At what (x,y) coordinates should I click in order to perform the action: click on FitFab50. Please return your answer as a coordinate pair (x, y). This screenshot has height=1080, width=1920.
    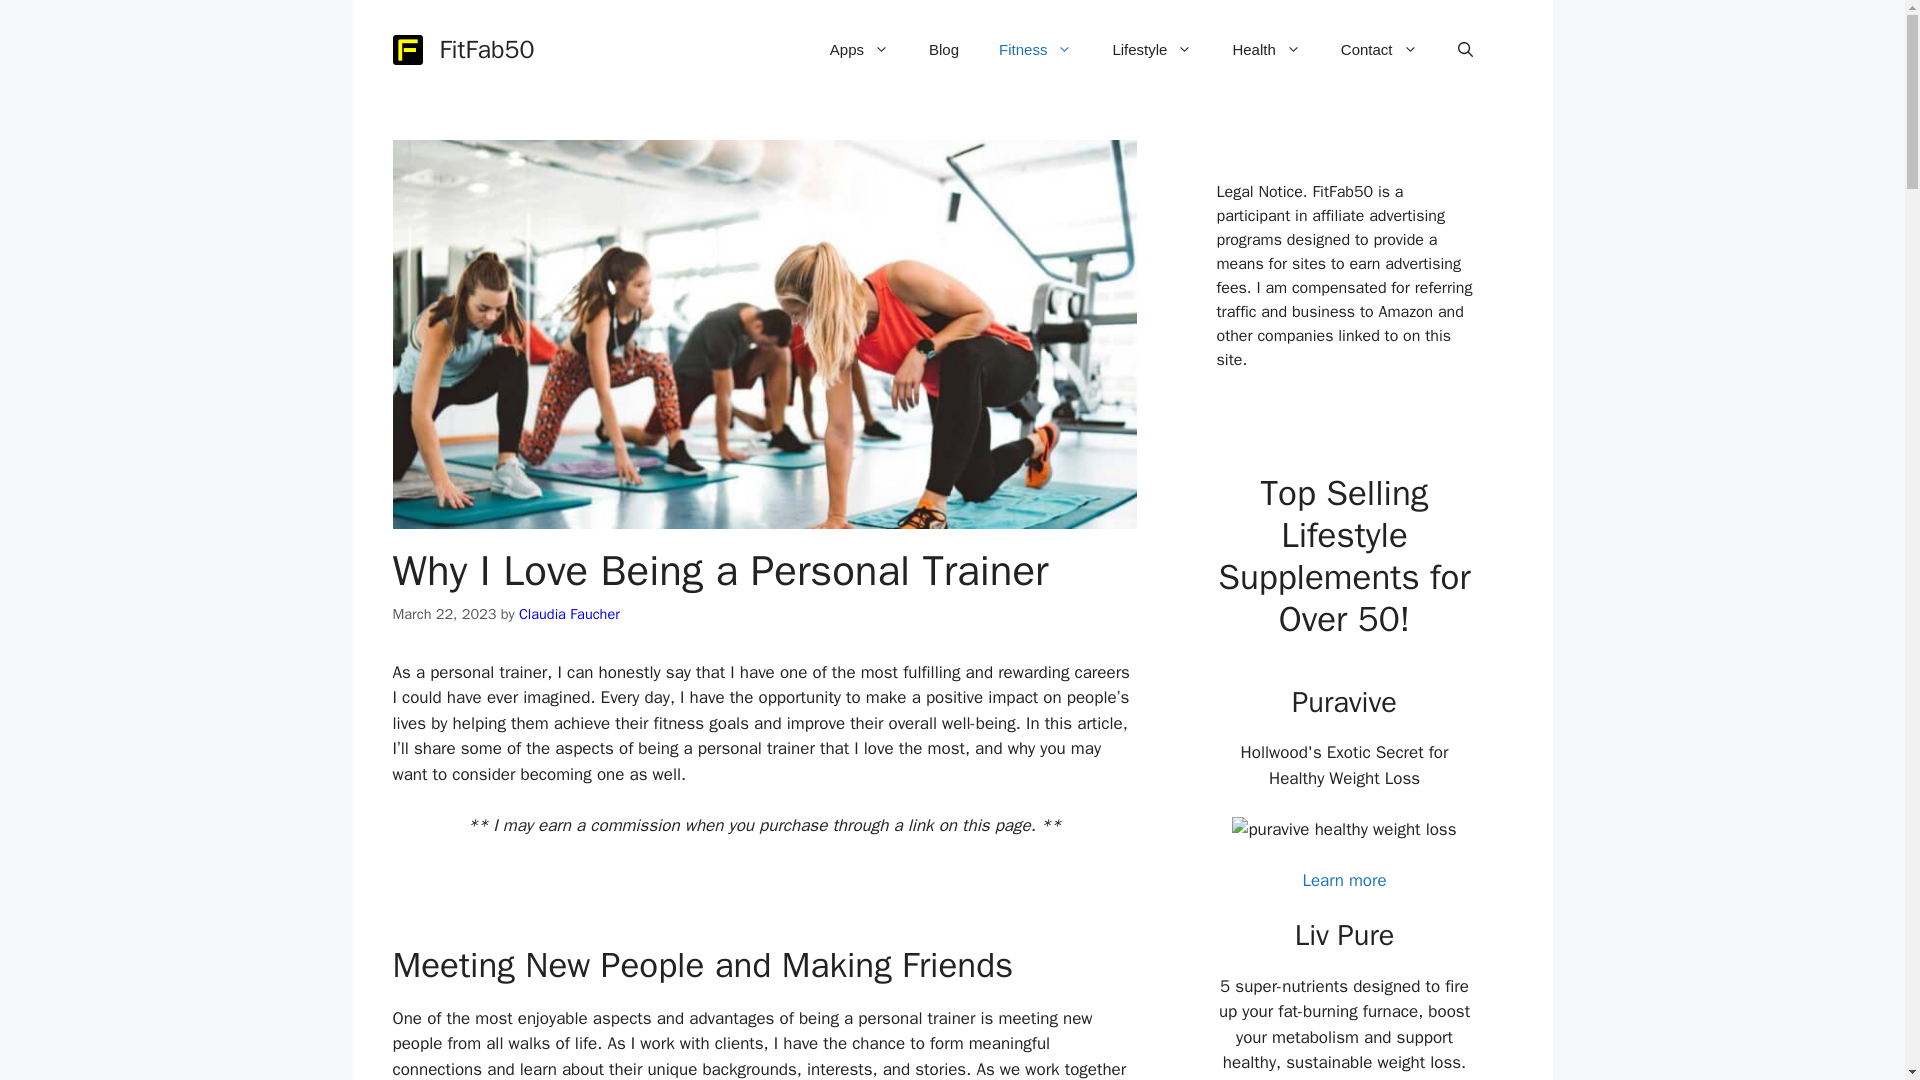
    Looking at the image, I should click on (487, 48).